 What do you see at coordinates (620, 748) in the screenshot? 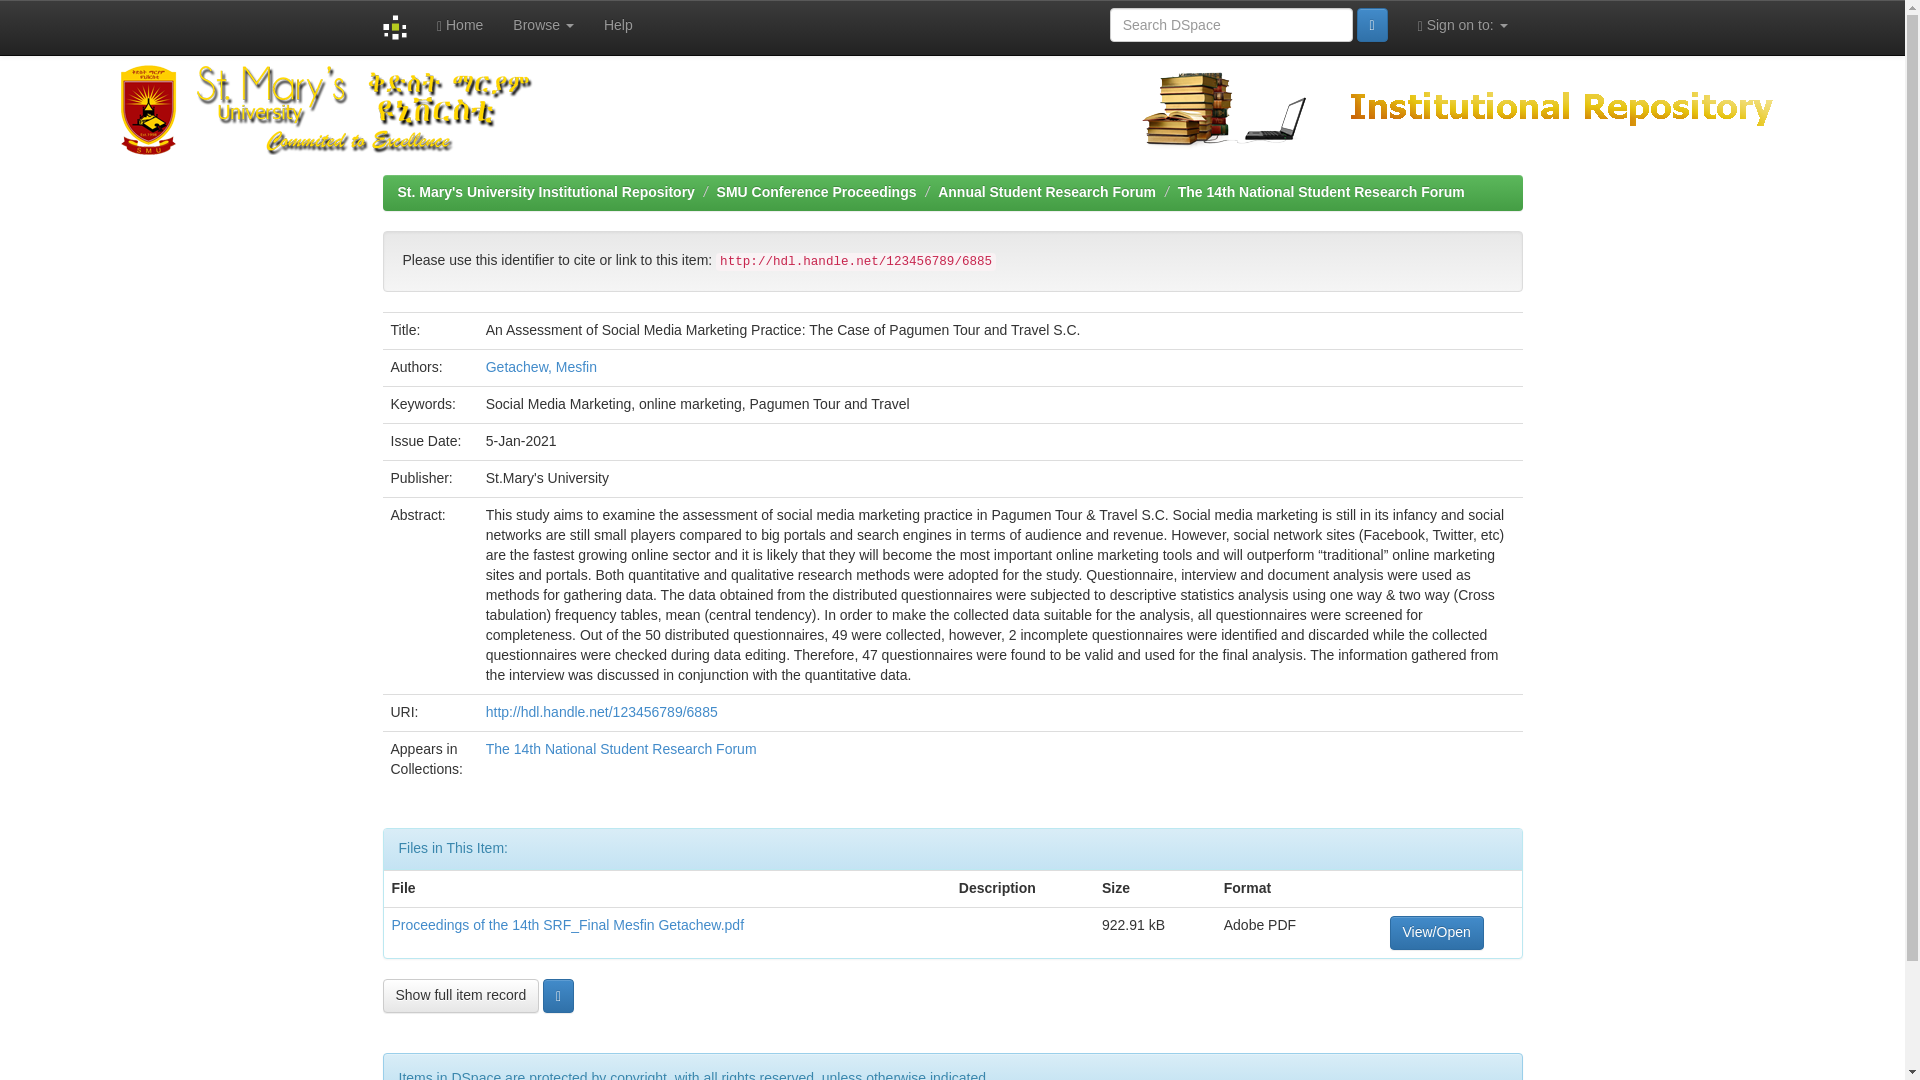
I see `The 14th National Student Research Forum` at bounding box center [620, 748].